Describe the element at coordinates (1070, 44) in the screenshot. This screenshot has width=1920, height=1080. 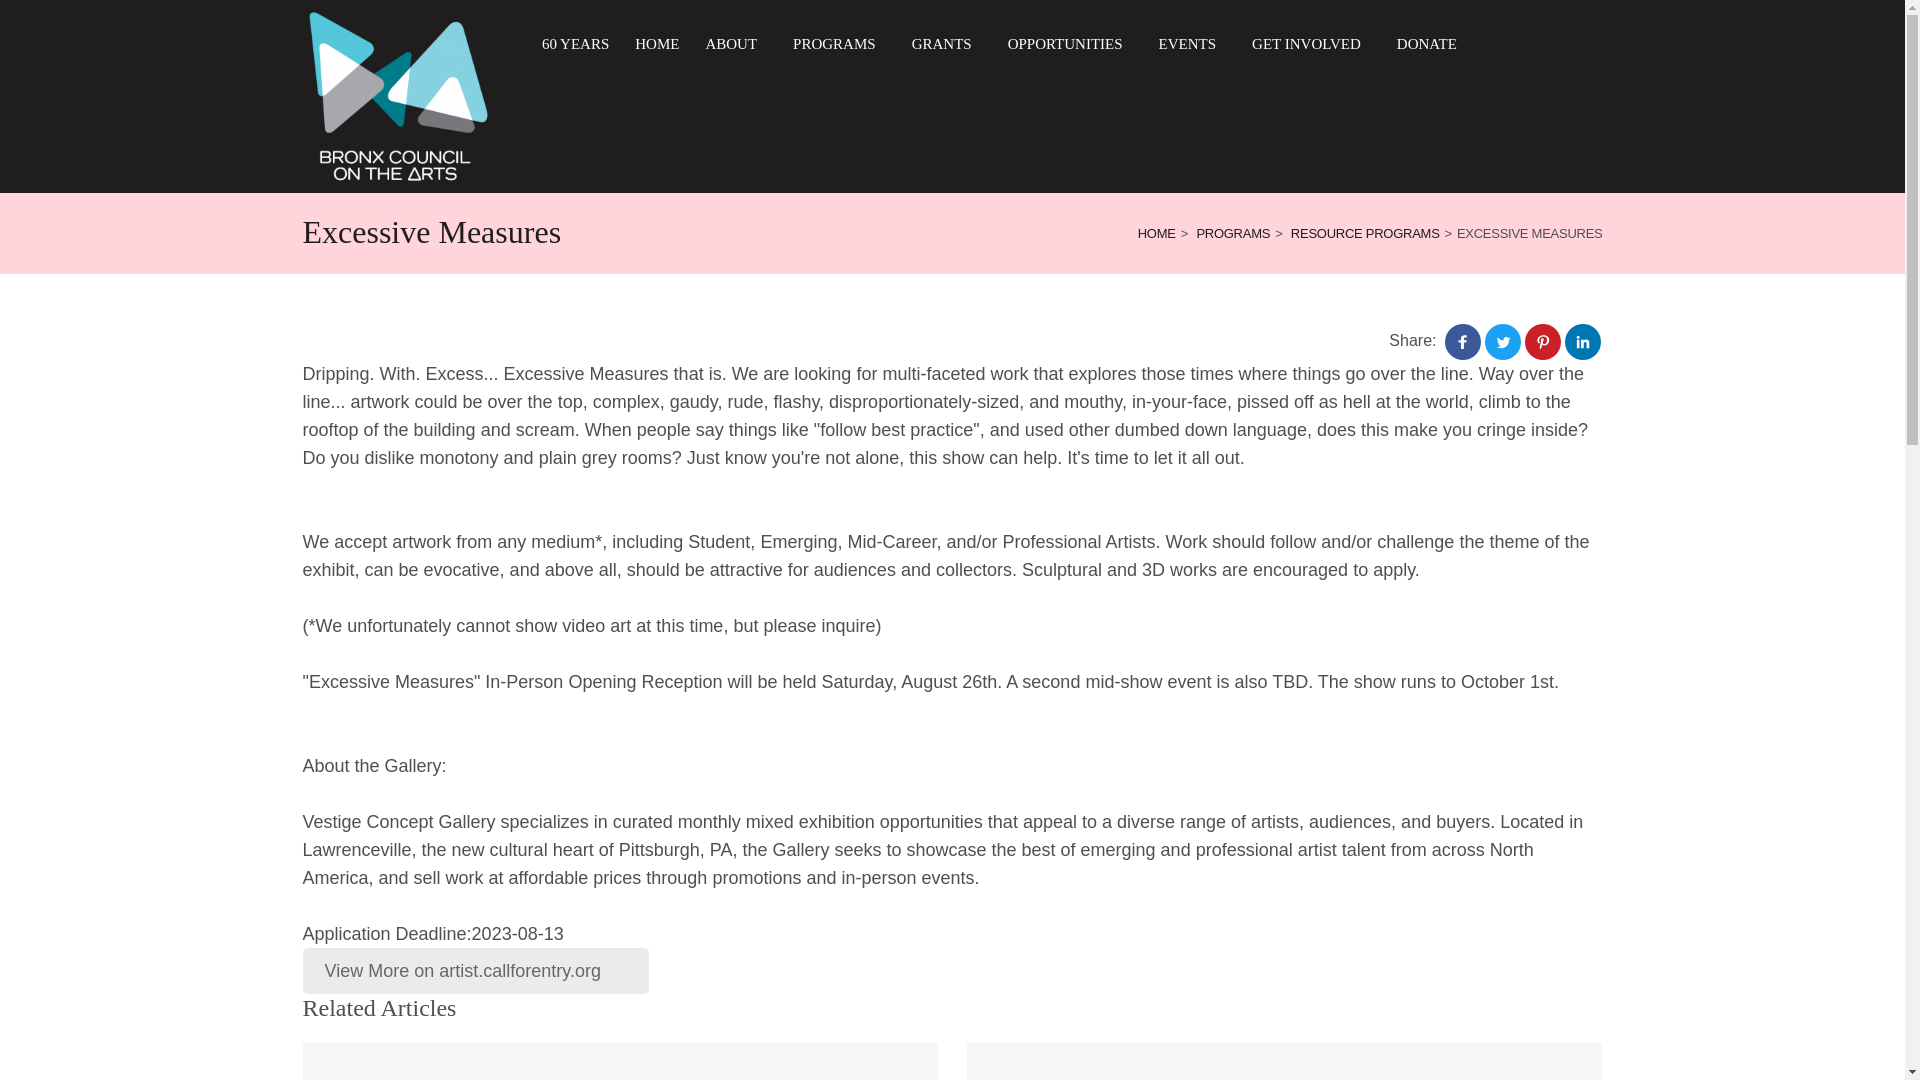
I see `OPPORTUNITIES` at that location.